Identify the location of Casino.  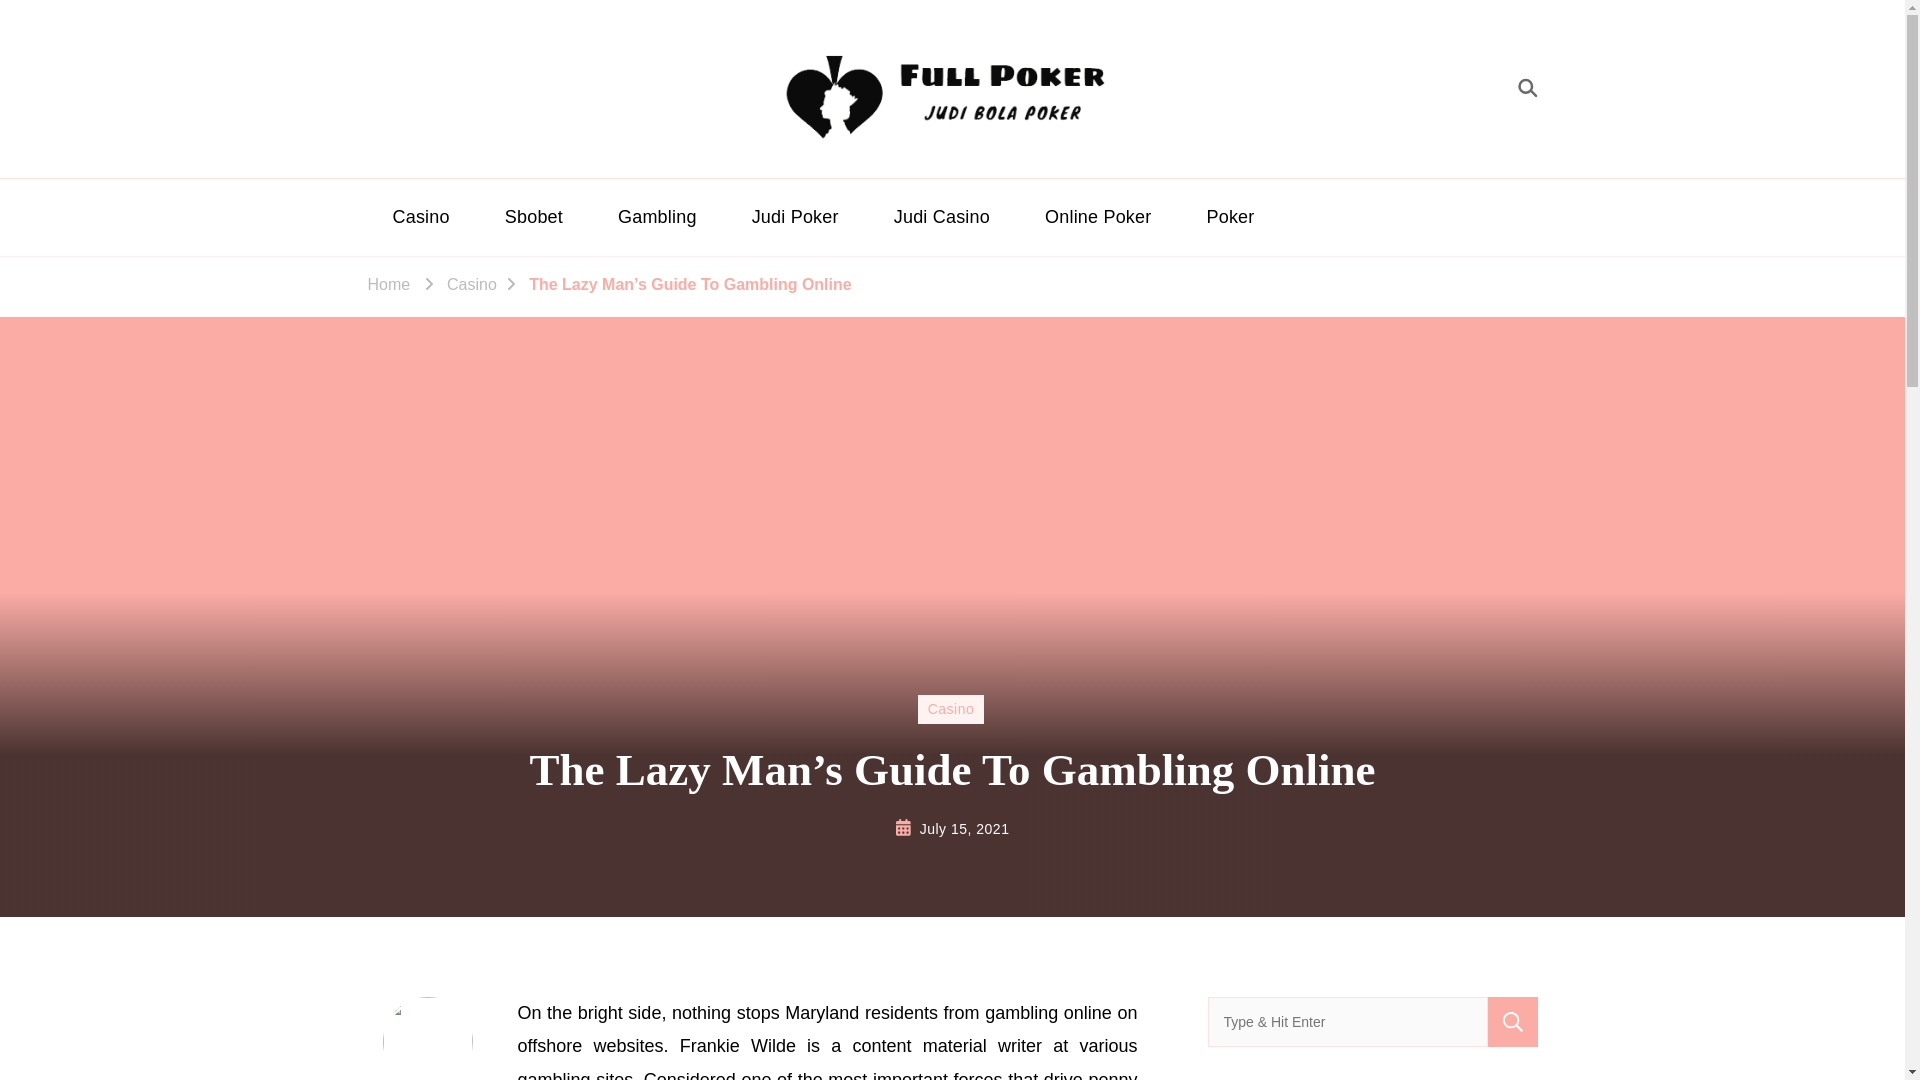
(950, 708).